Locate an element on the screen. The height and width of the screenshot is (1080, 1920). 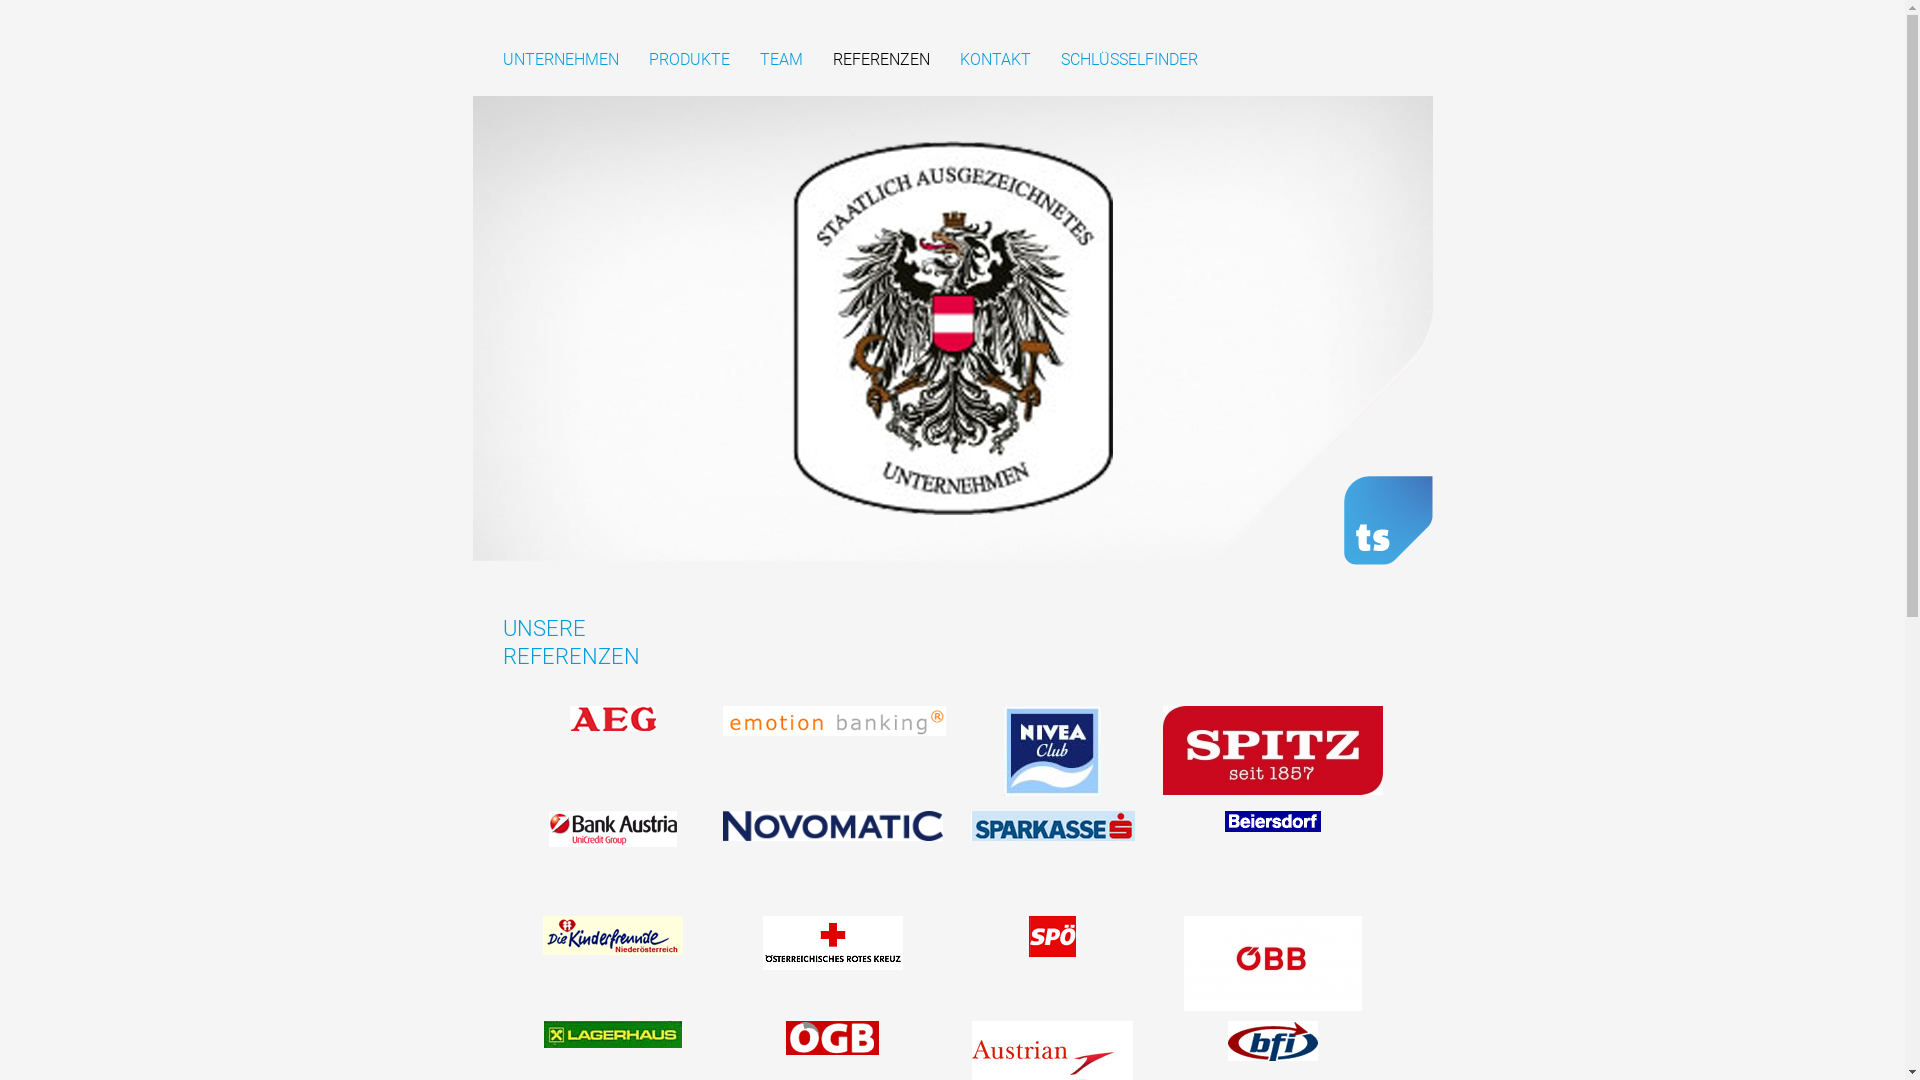
UNTERNEHMEN is located at coordinates (560, 60).